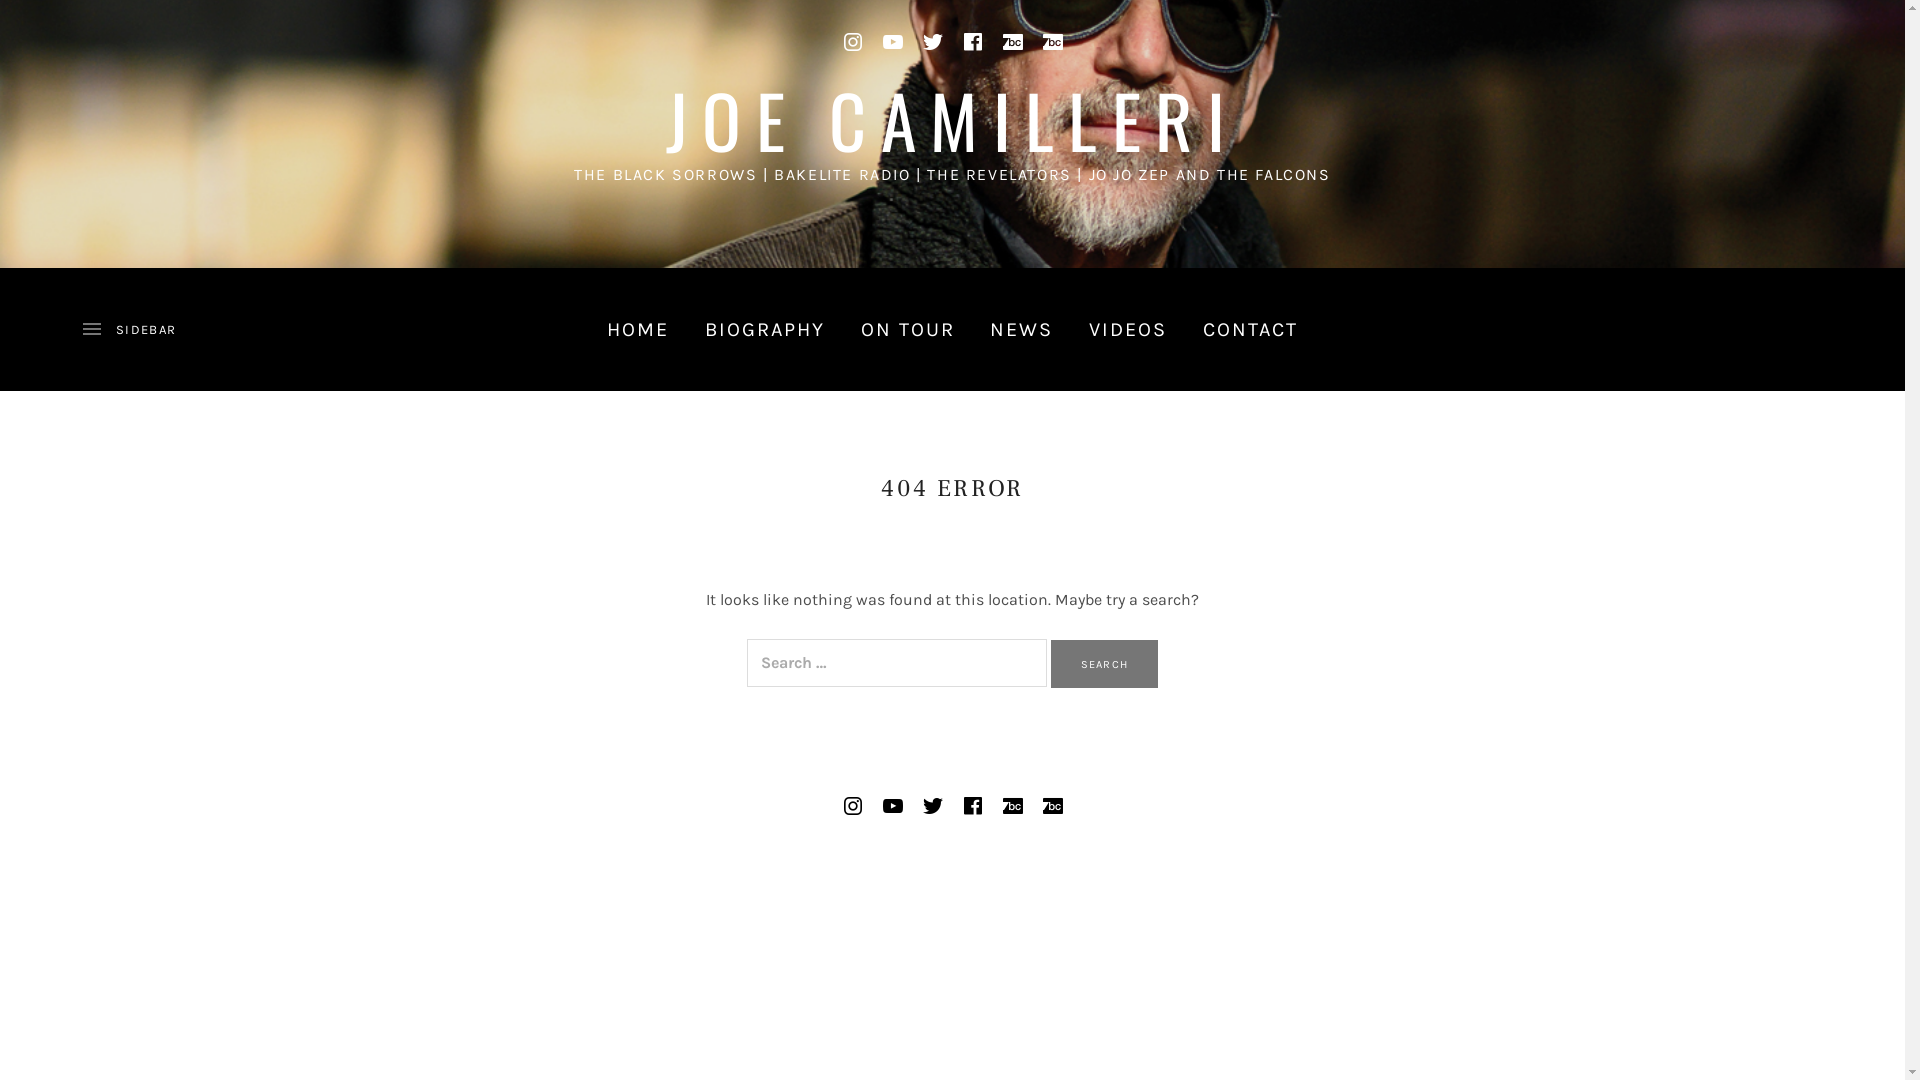 The width and height of the screenshot is (1920, 1080). I want to click on Twitter, so click(932, 42).